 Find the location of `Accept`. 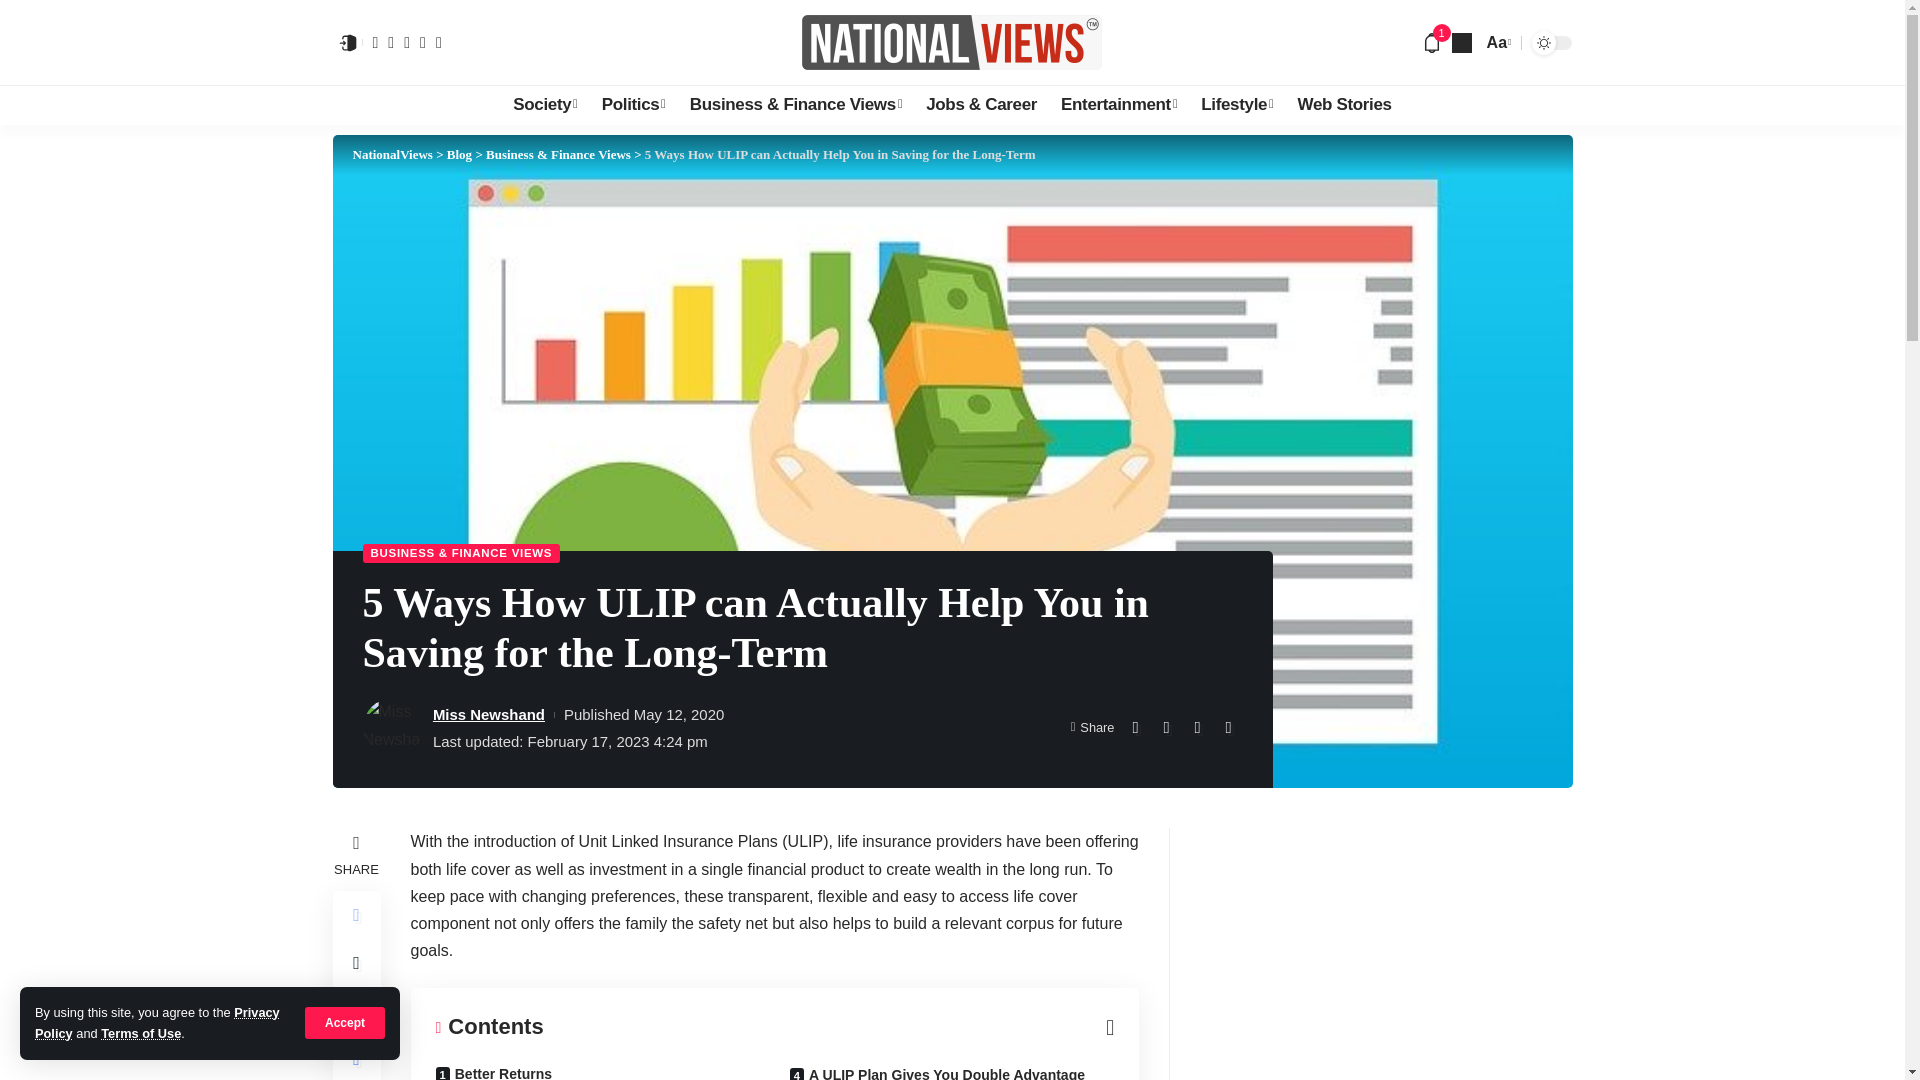

Accept is located at coordinates (345, 1022).